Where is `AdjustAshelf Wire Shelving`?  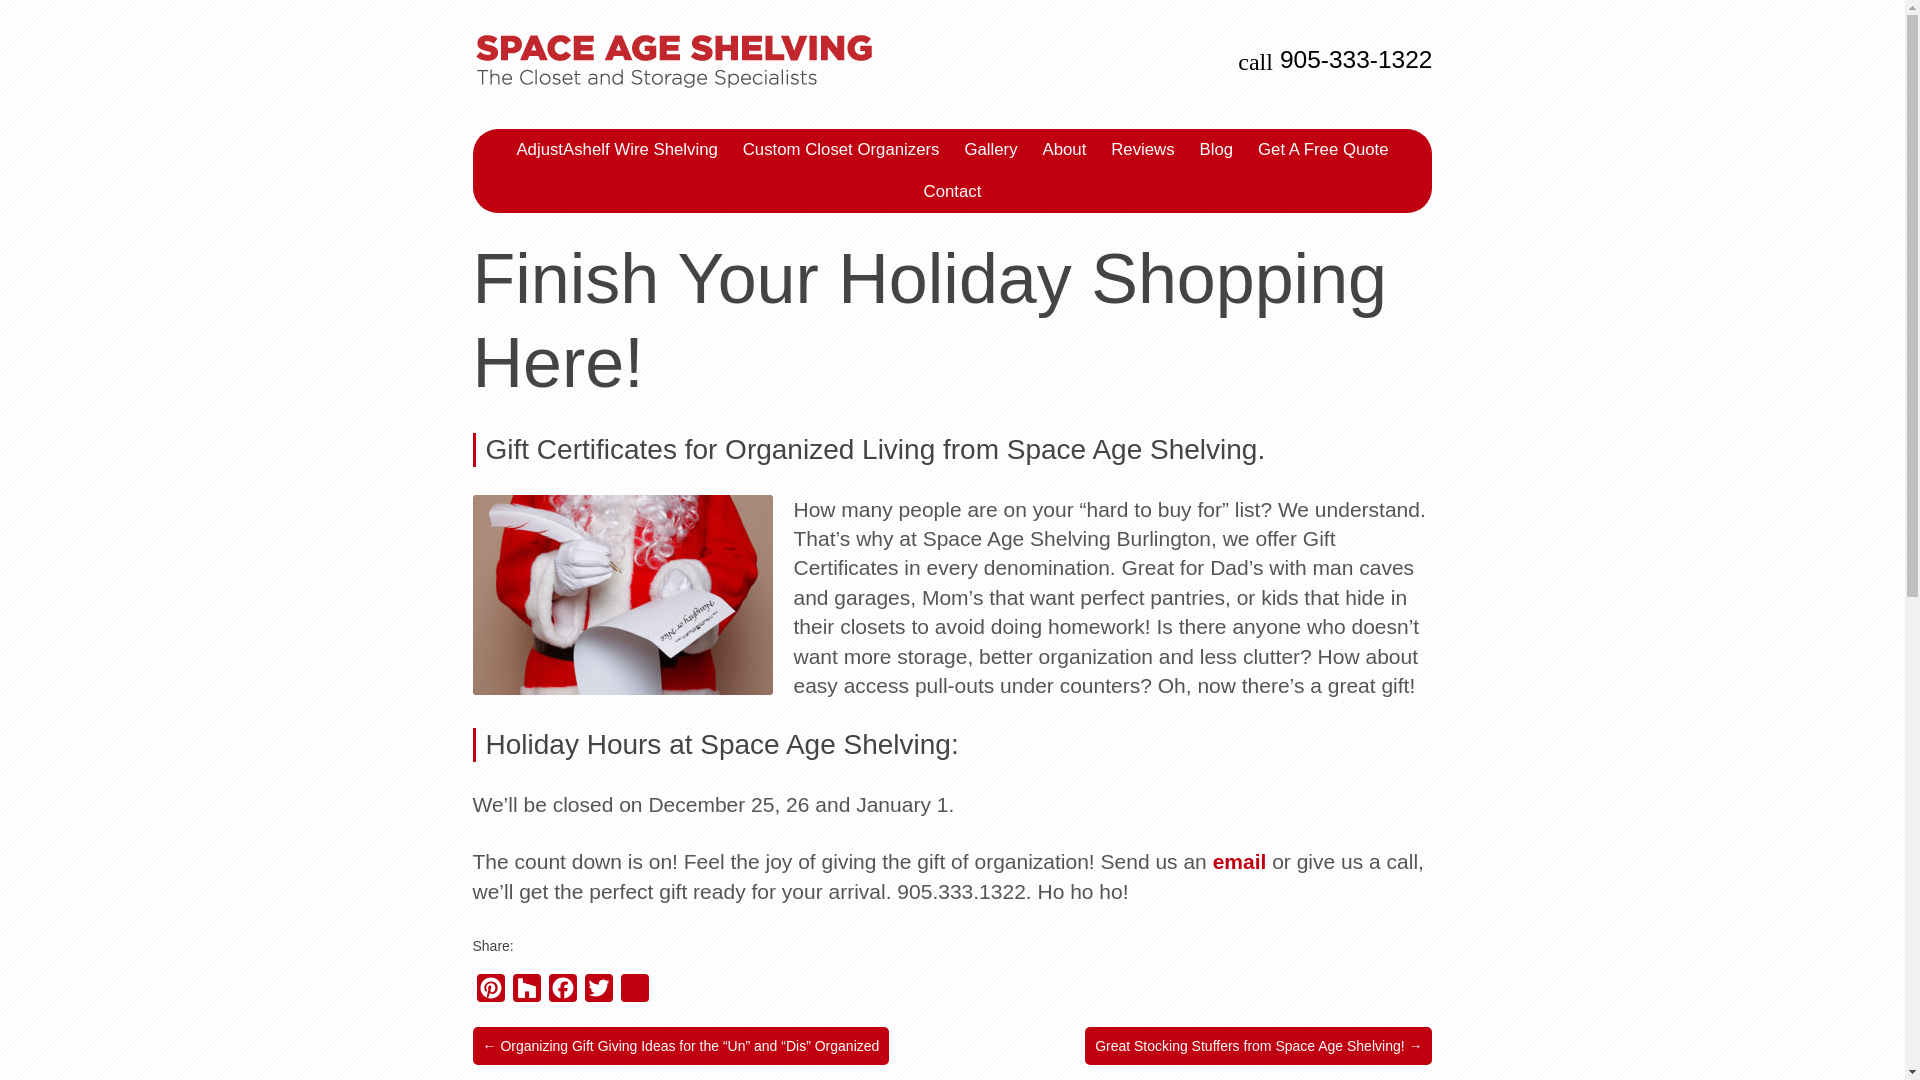
AdjustAshelf Wire Shelving is located at coordinates (616, 149).